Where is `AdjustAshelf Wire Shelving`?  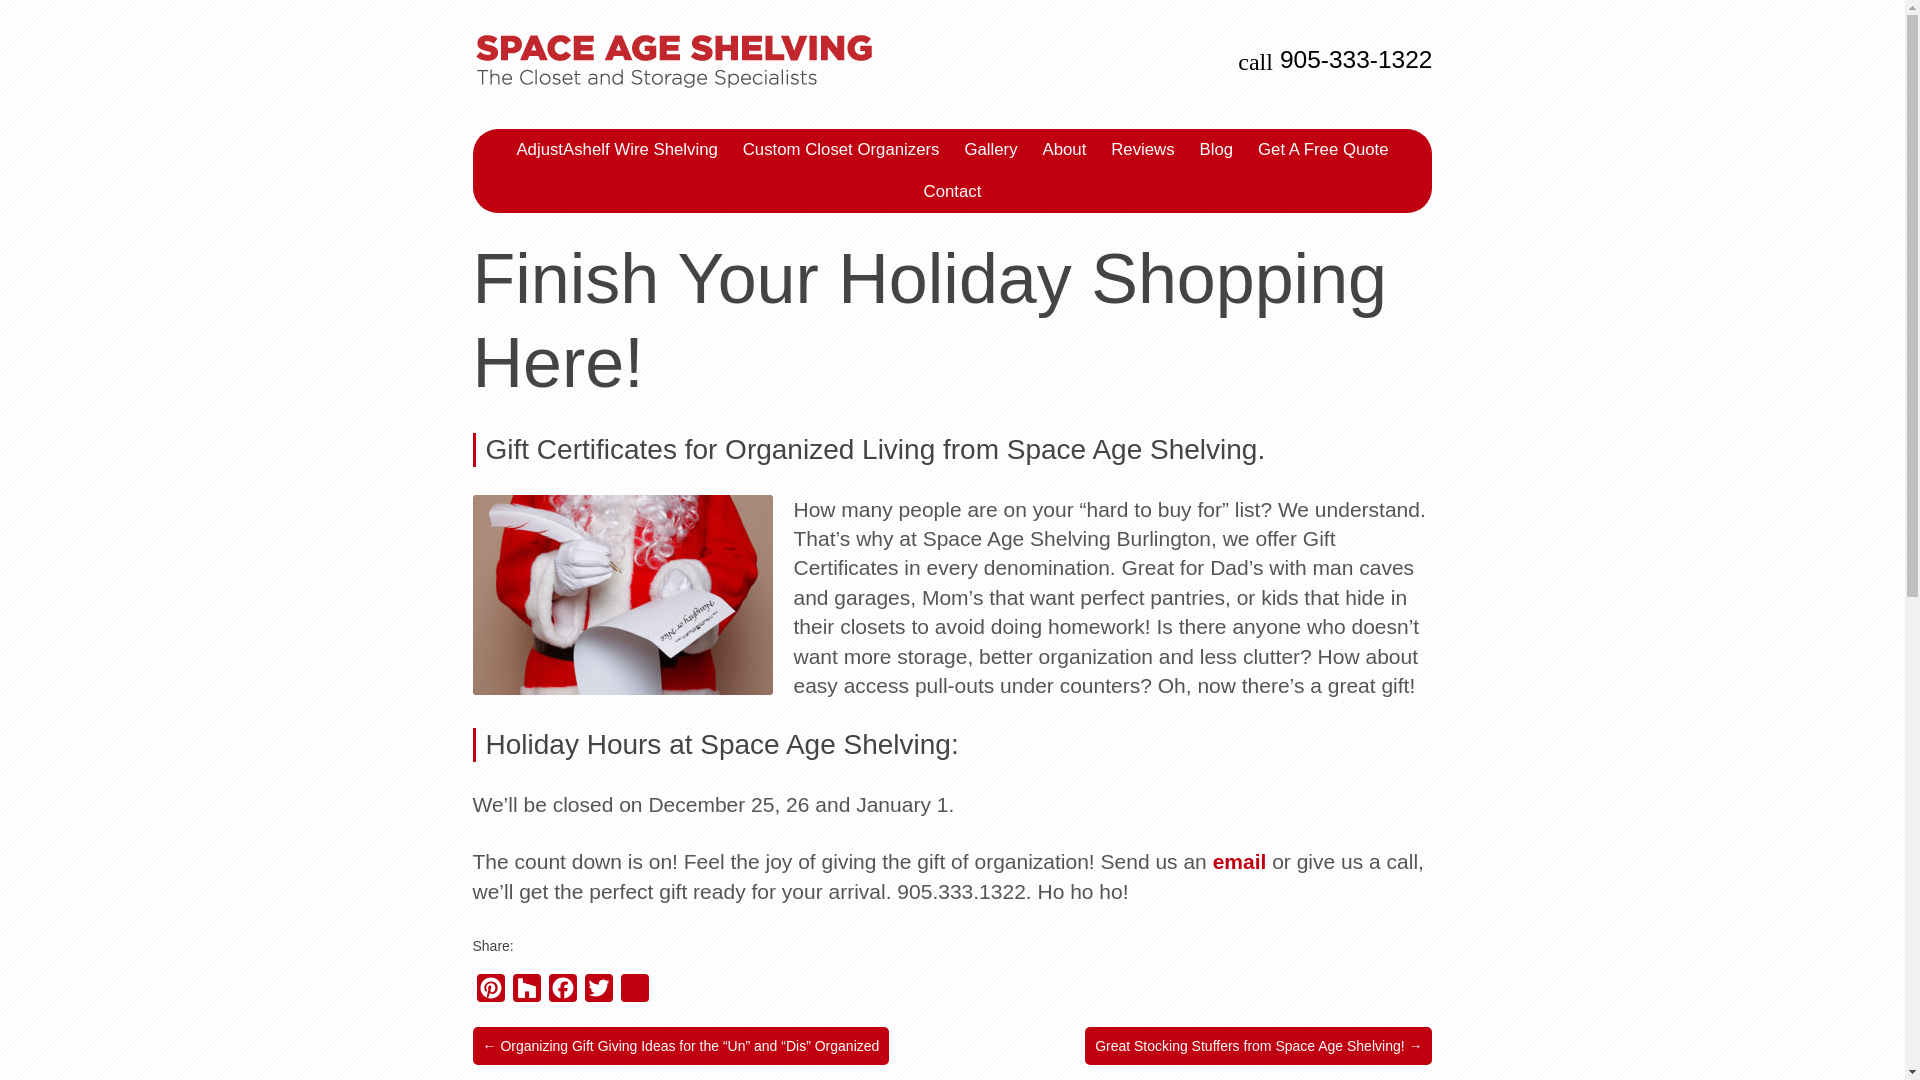
AdjustAshelf Wire Shelving is located at coordinates (616, 149).